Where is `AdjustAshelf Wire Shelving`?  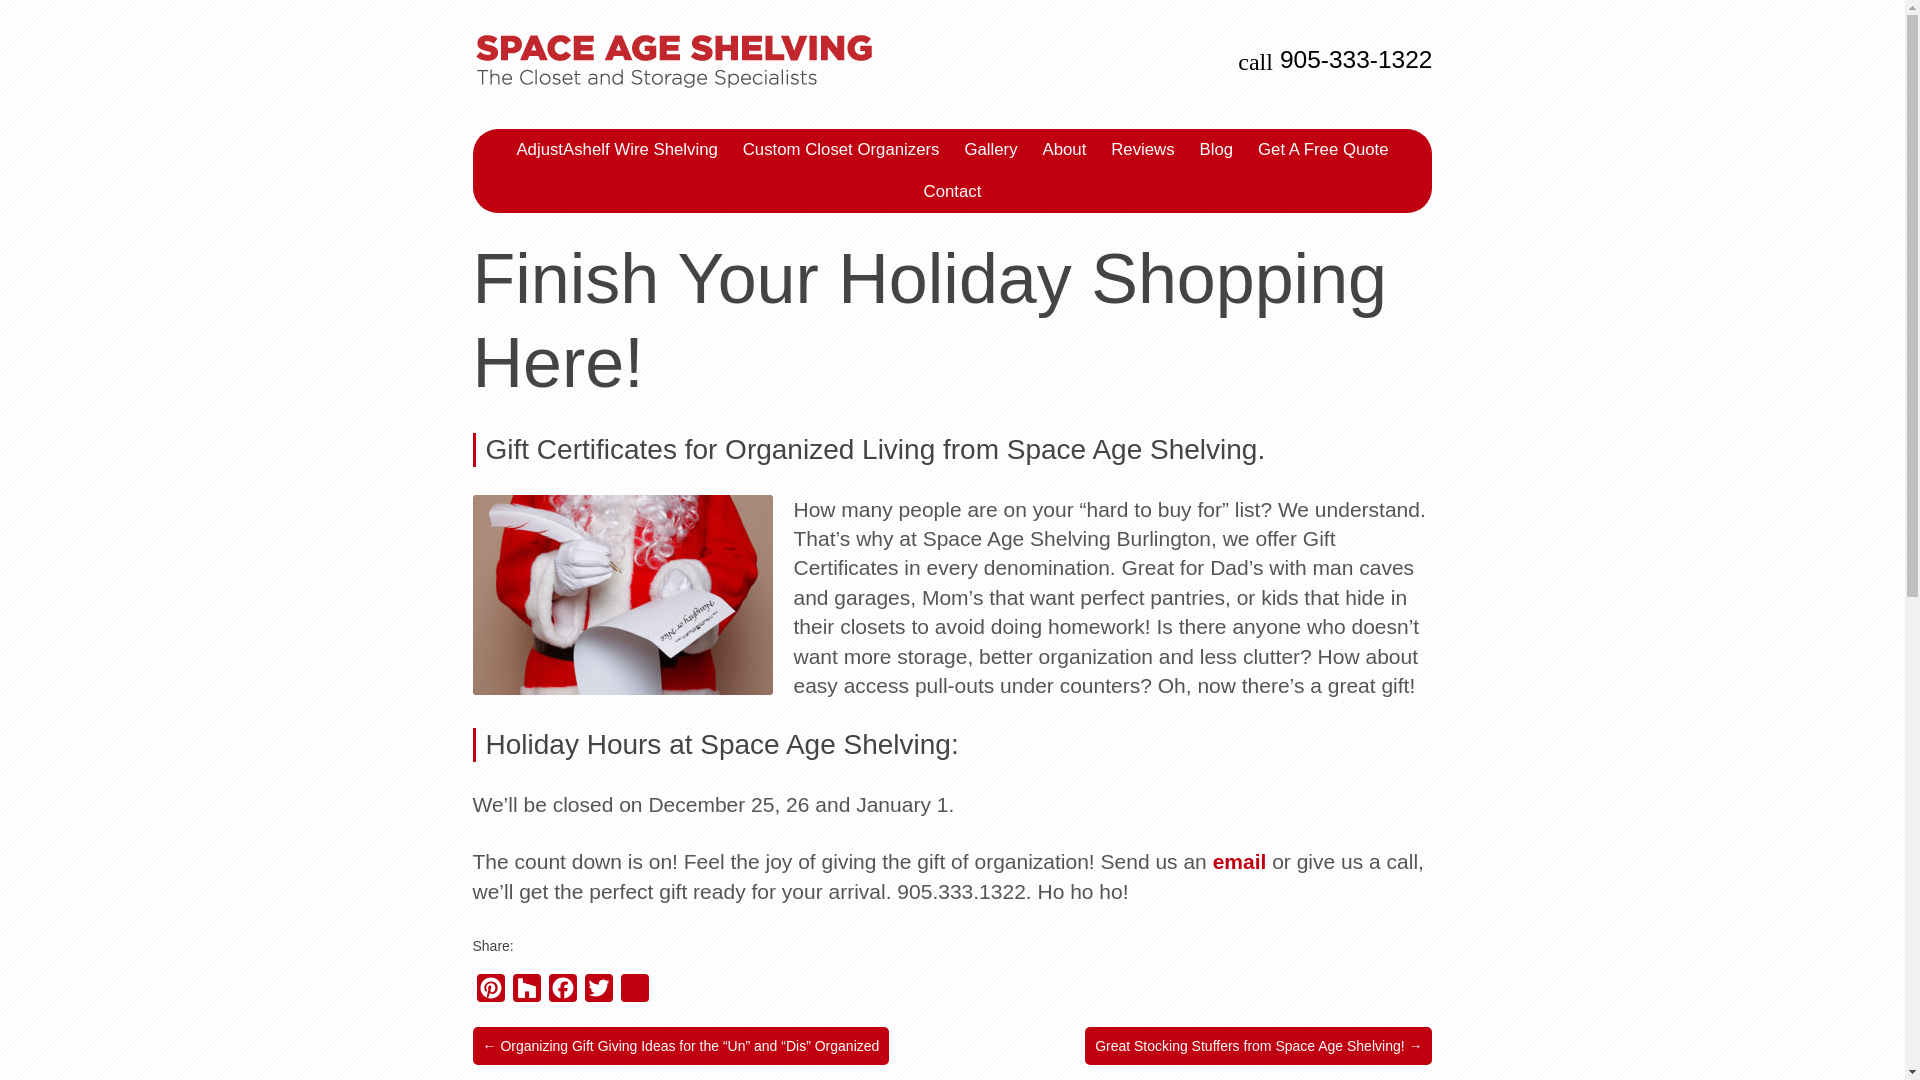
AdjustAshelf Wire Shelving is located at coordinates (616, 149).